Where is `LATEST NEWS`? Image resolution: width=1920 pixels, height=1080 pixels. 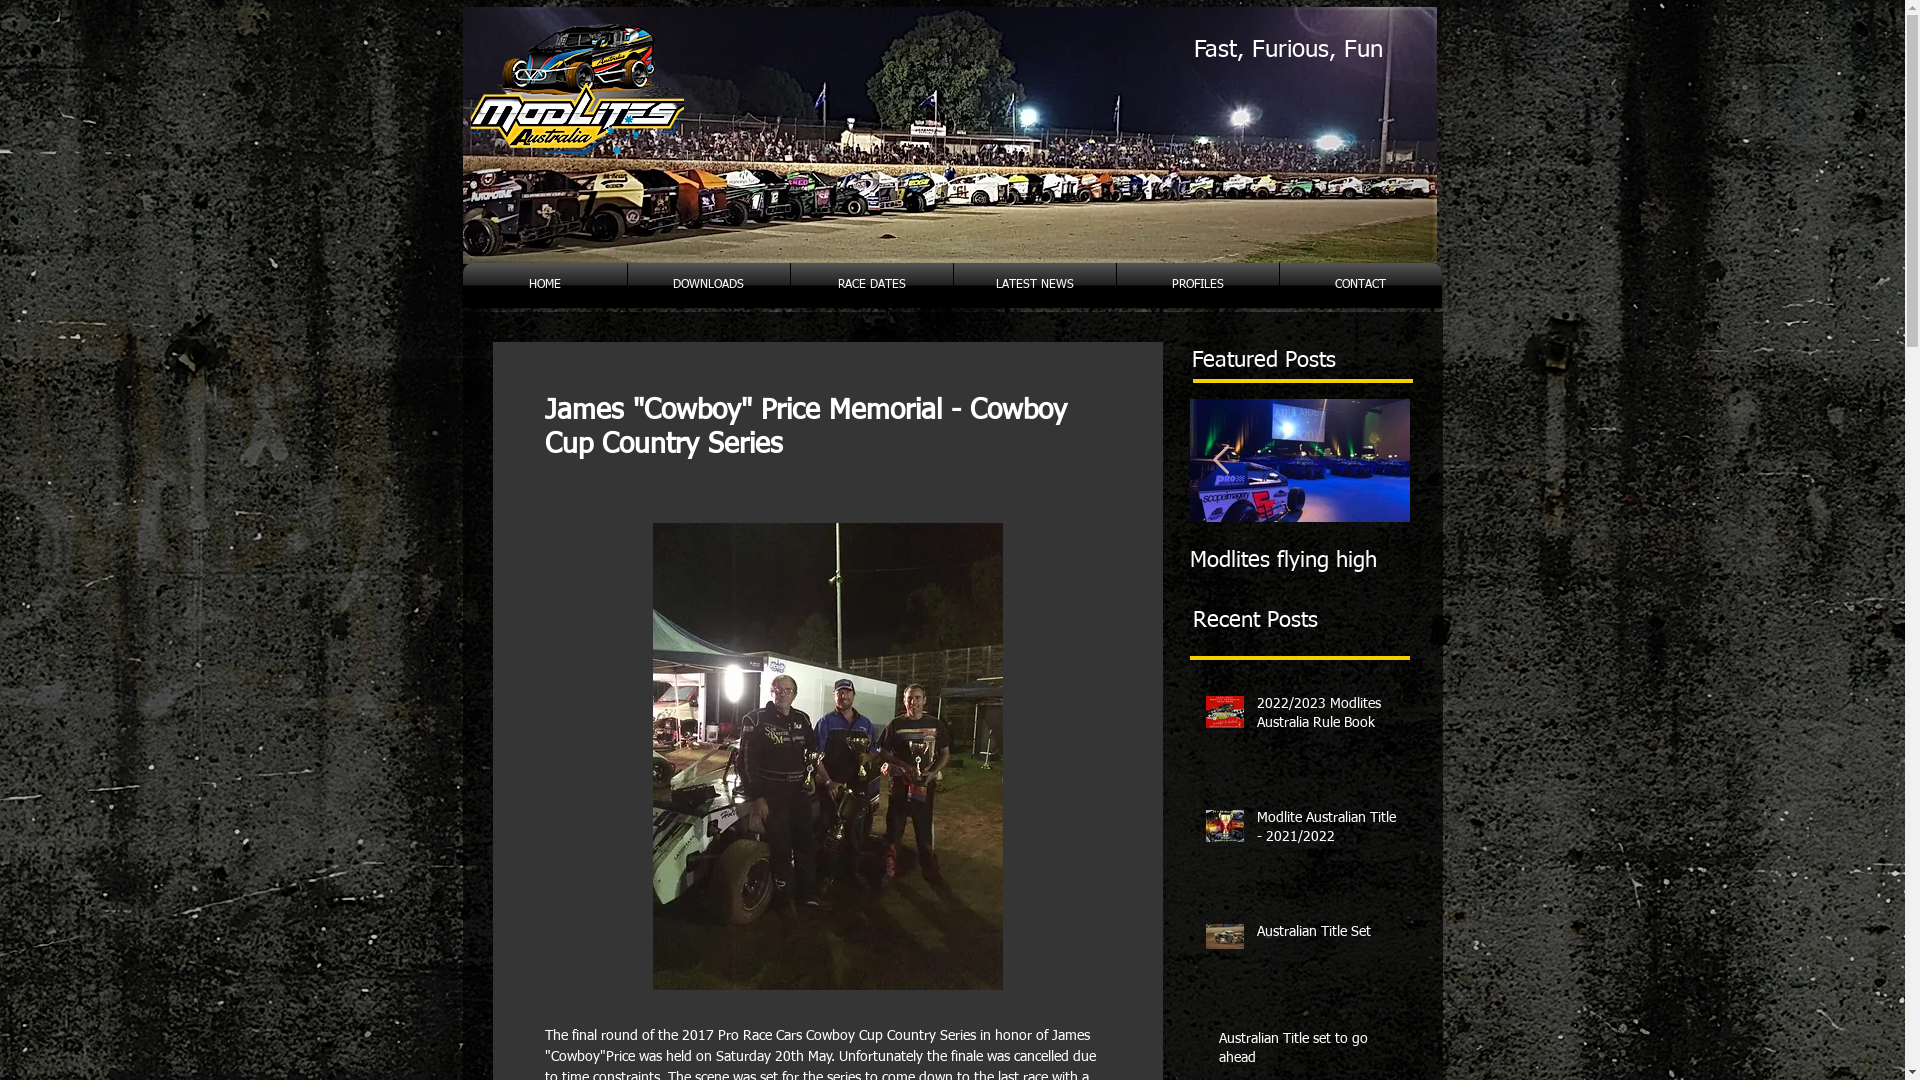
LATEST NEWS is located at coordinates (1035, 286).